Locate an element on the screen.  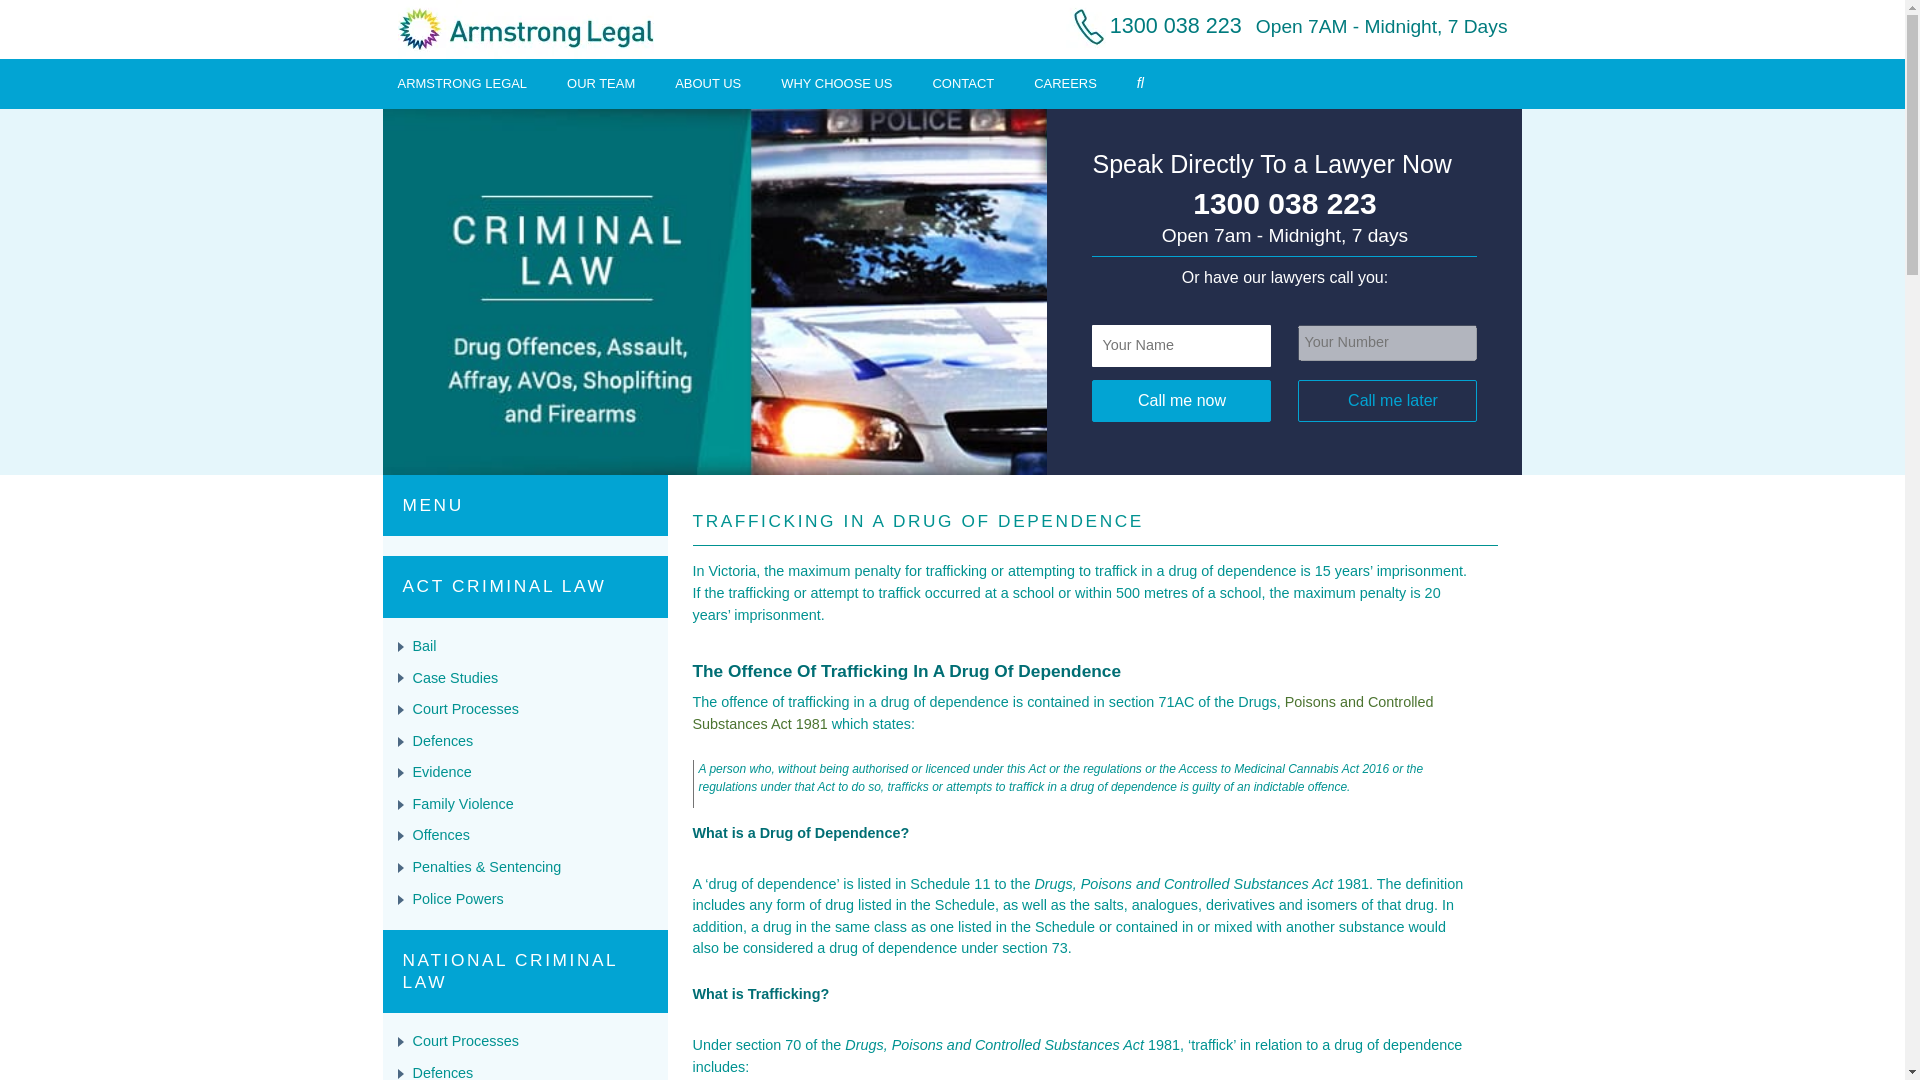
ABOUT US is located at coordinates (708, 82).